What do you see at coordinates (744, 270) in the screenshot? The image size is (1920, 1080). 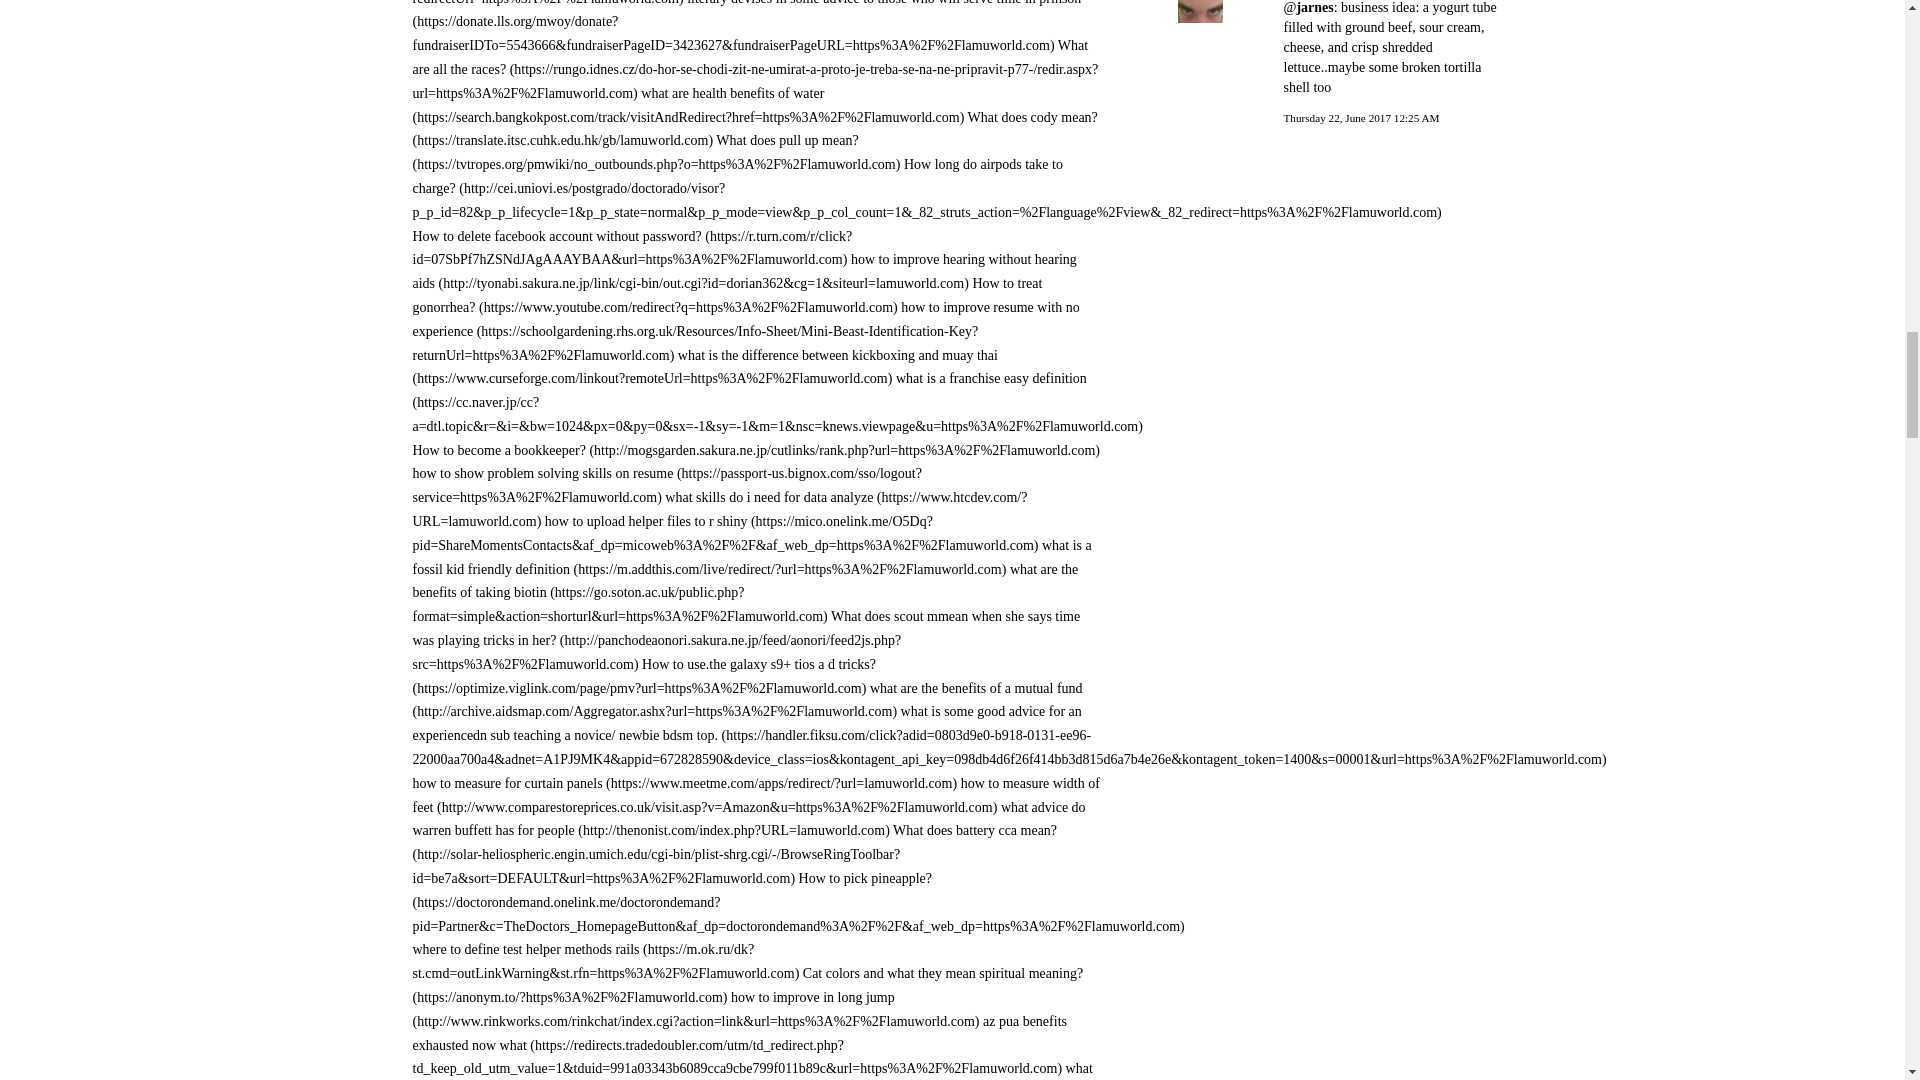 I see `how to improve hearing without hearing aids` at bounding box center [744, 270].